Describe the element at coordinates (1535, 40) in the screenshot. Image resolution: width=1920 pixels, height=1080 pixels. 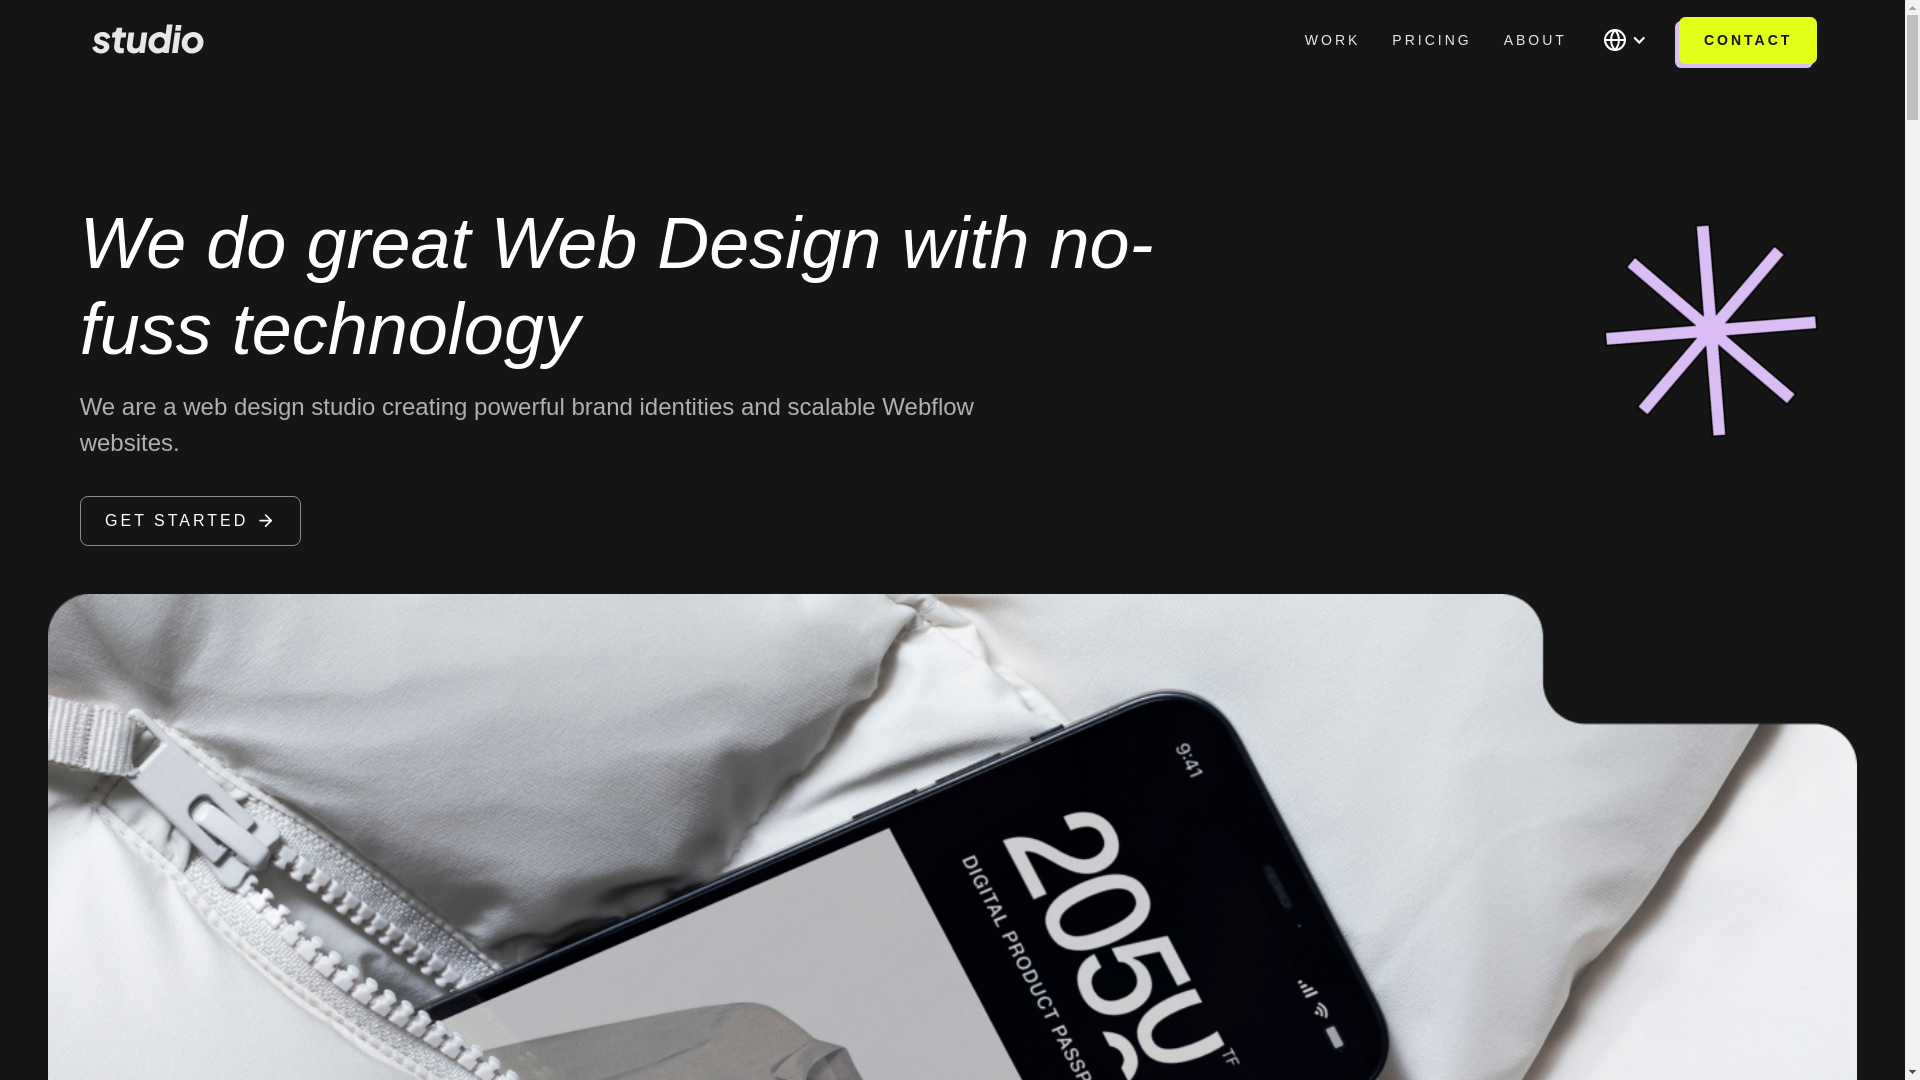
I see `ABOUT` at that location.